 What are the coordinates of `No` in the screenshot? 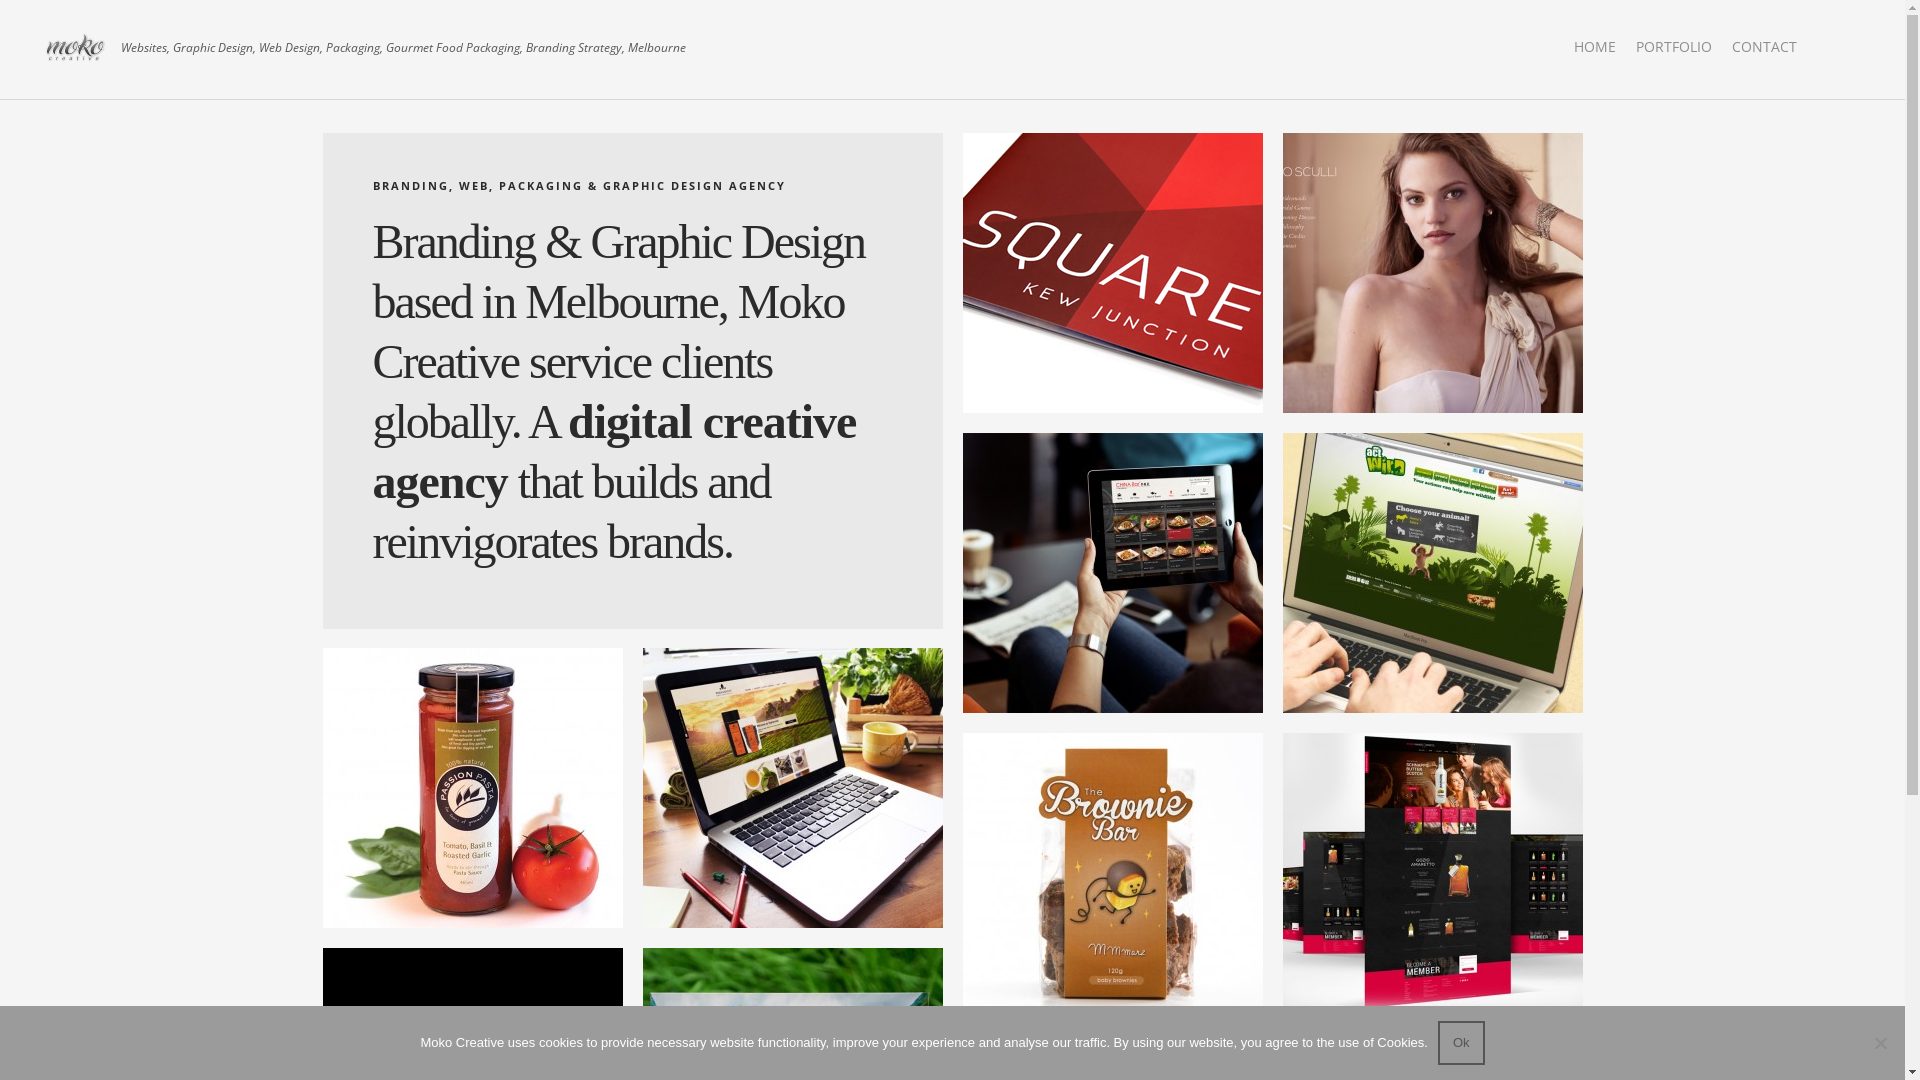 It's located at (1880, 1043).